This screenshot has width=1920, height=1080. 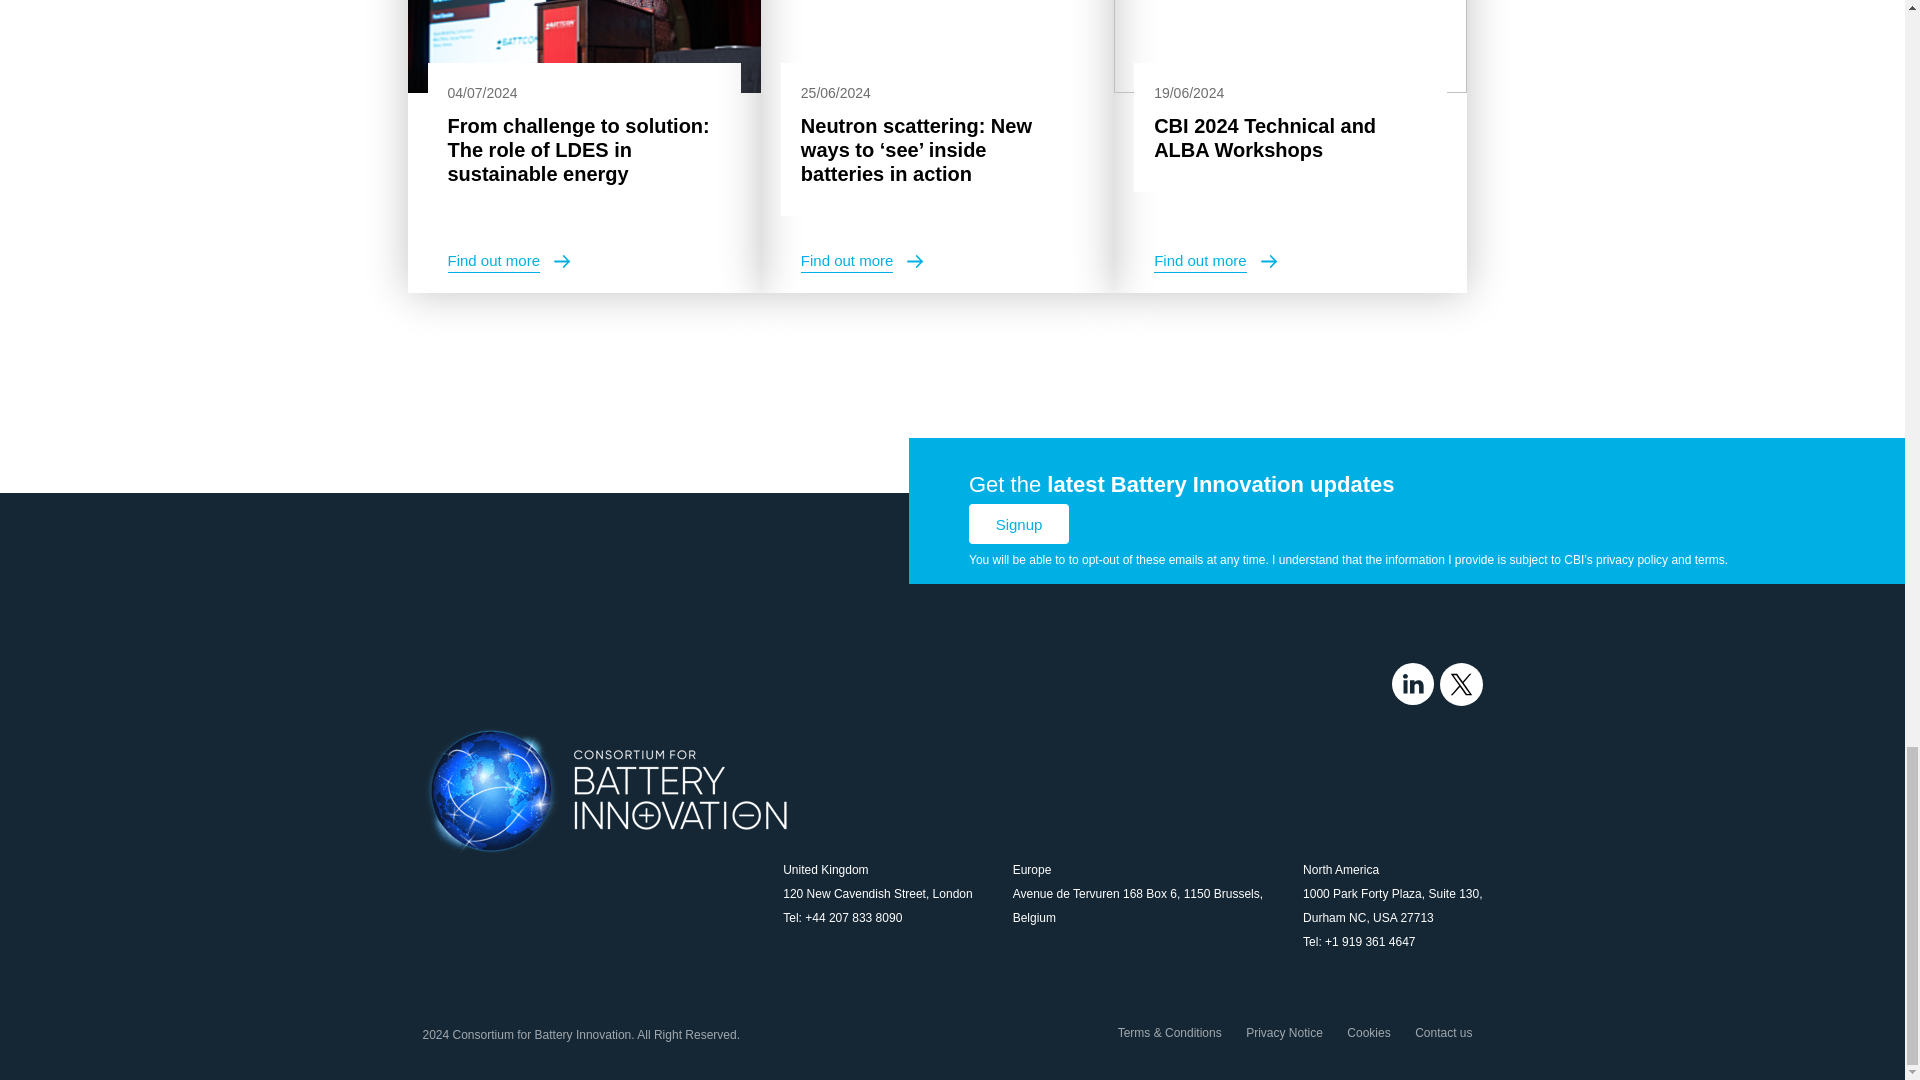 What do you see at coordinates (862, 261) in the screenshot?
I see `Find out more` at bounding box center [862, 261].